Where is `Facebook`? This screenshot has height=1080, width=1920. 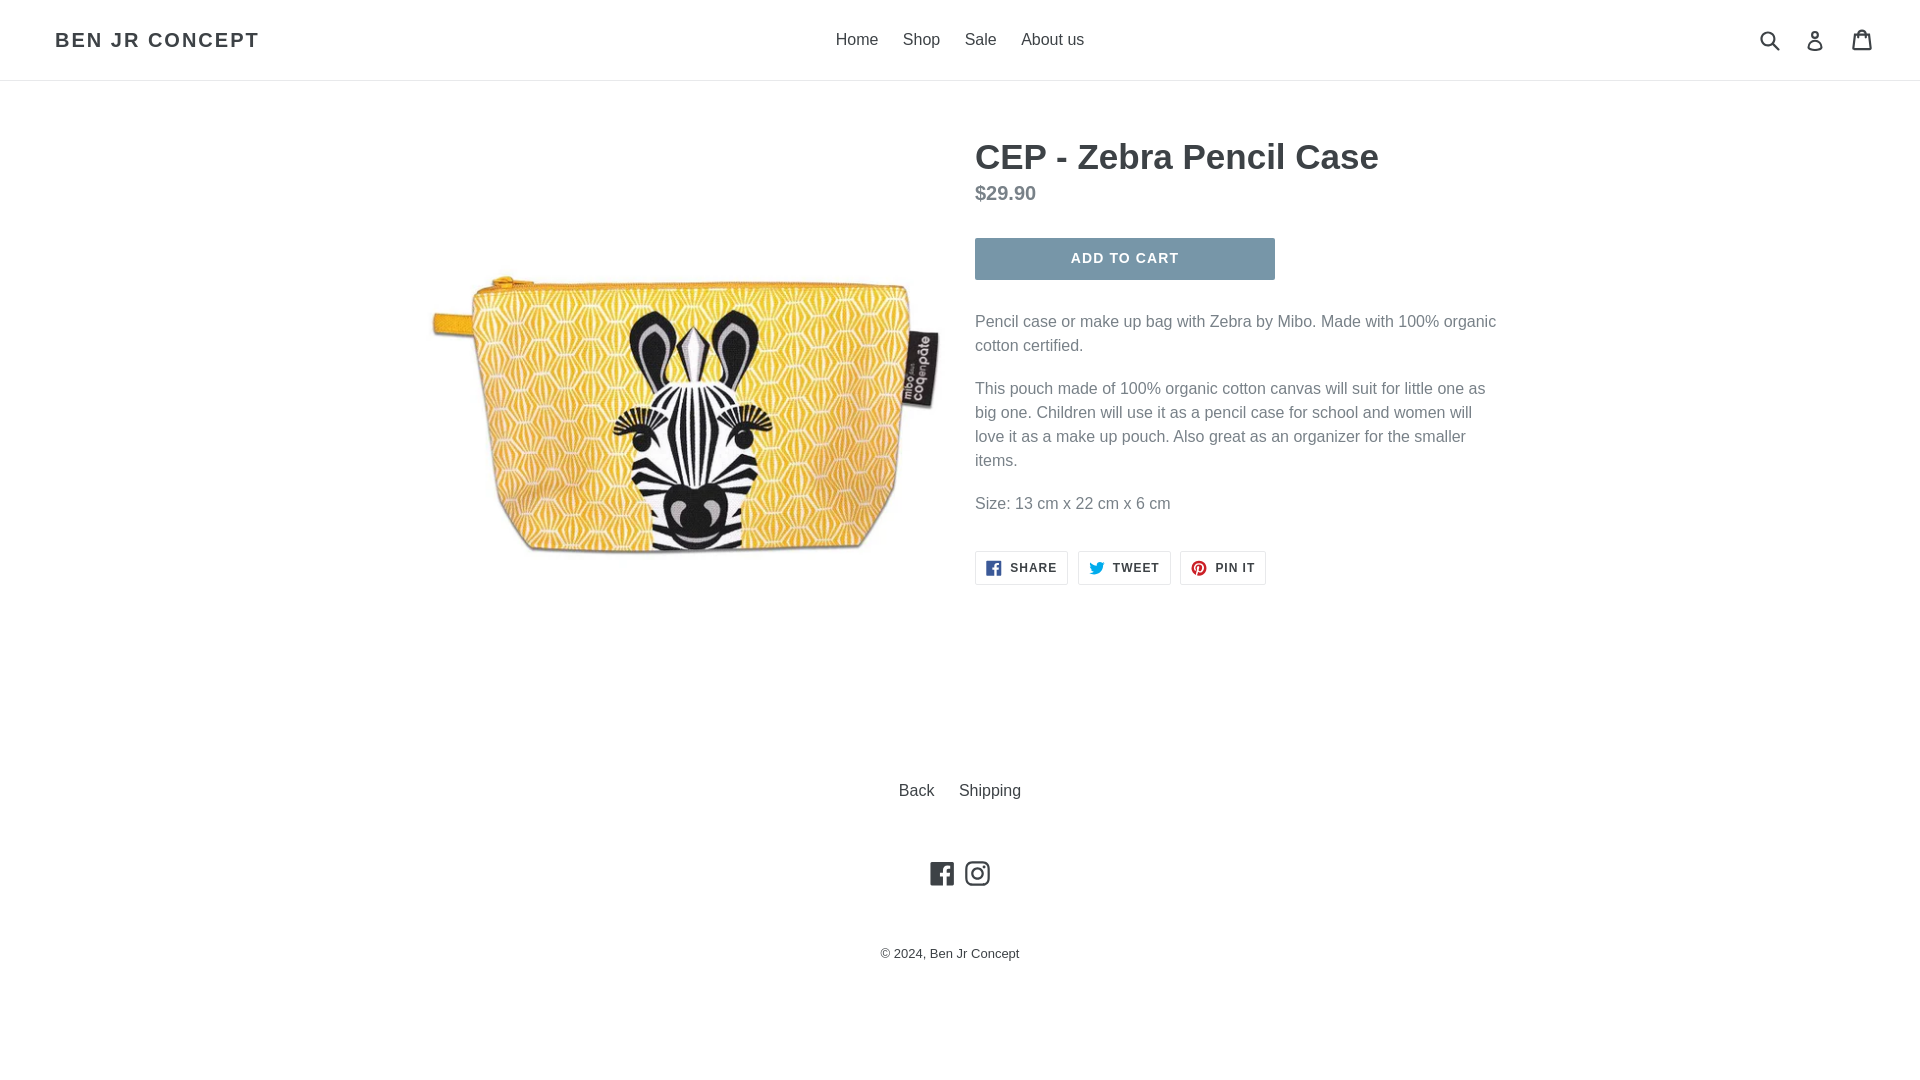 Facebook is located at coordinates (921, 40).